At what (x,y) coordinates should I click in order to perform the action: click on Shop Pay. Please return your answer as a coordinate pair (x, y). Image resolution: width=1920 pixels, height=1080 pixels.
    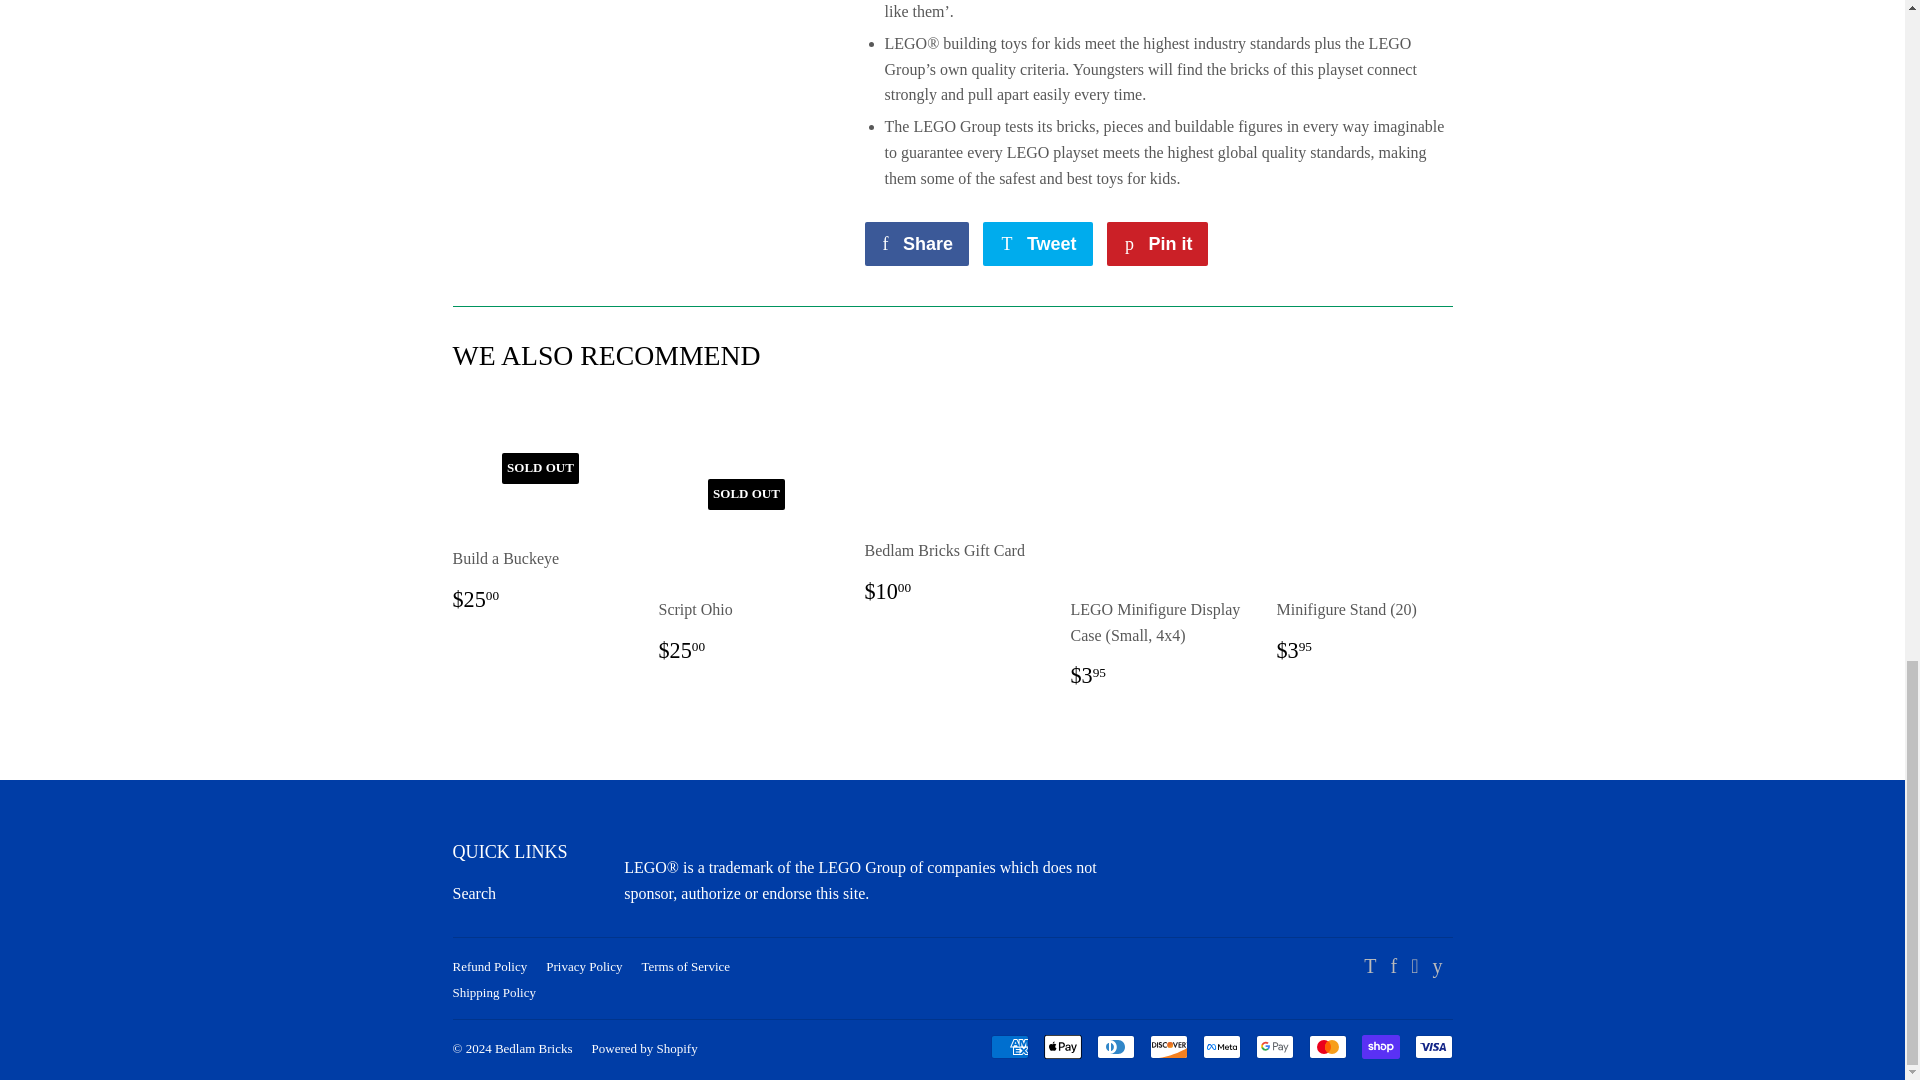
    Looking at the image, I should click on (1380, 1046).